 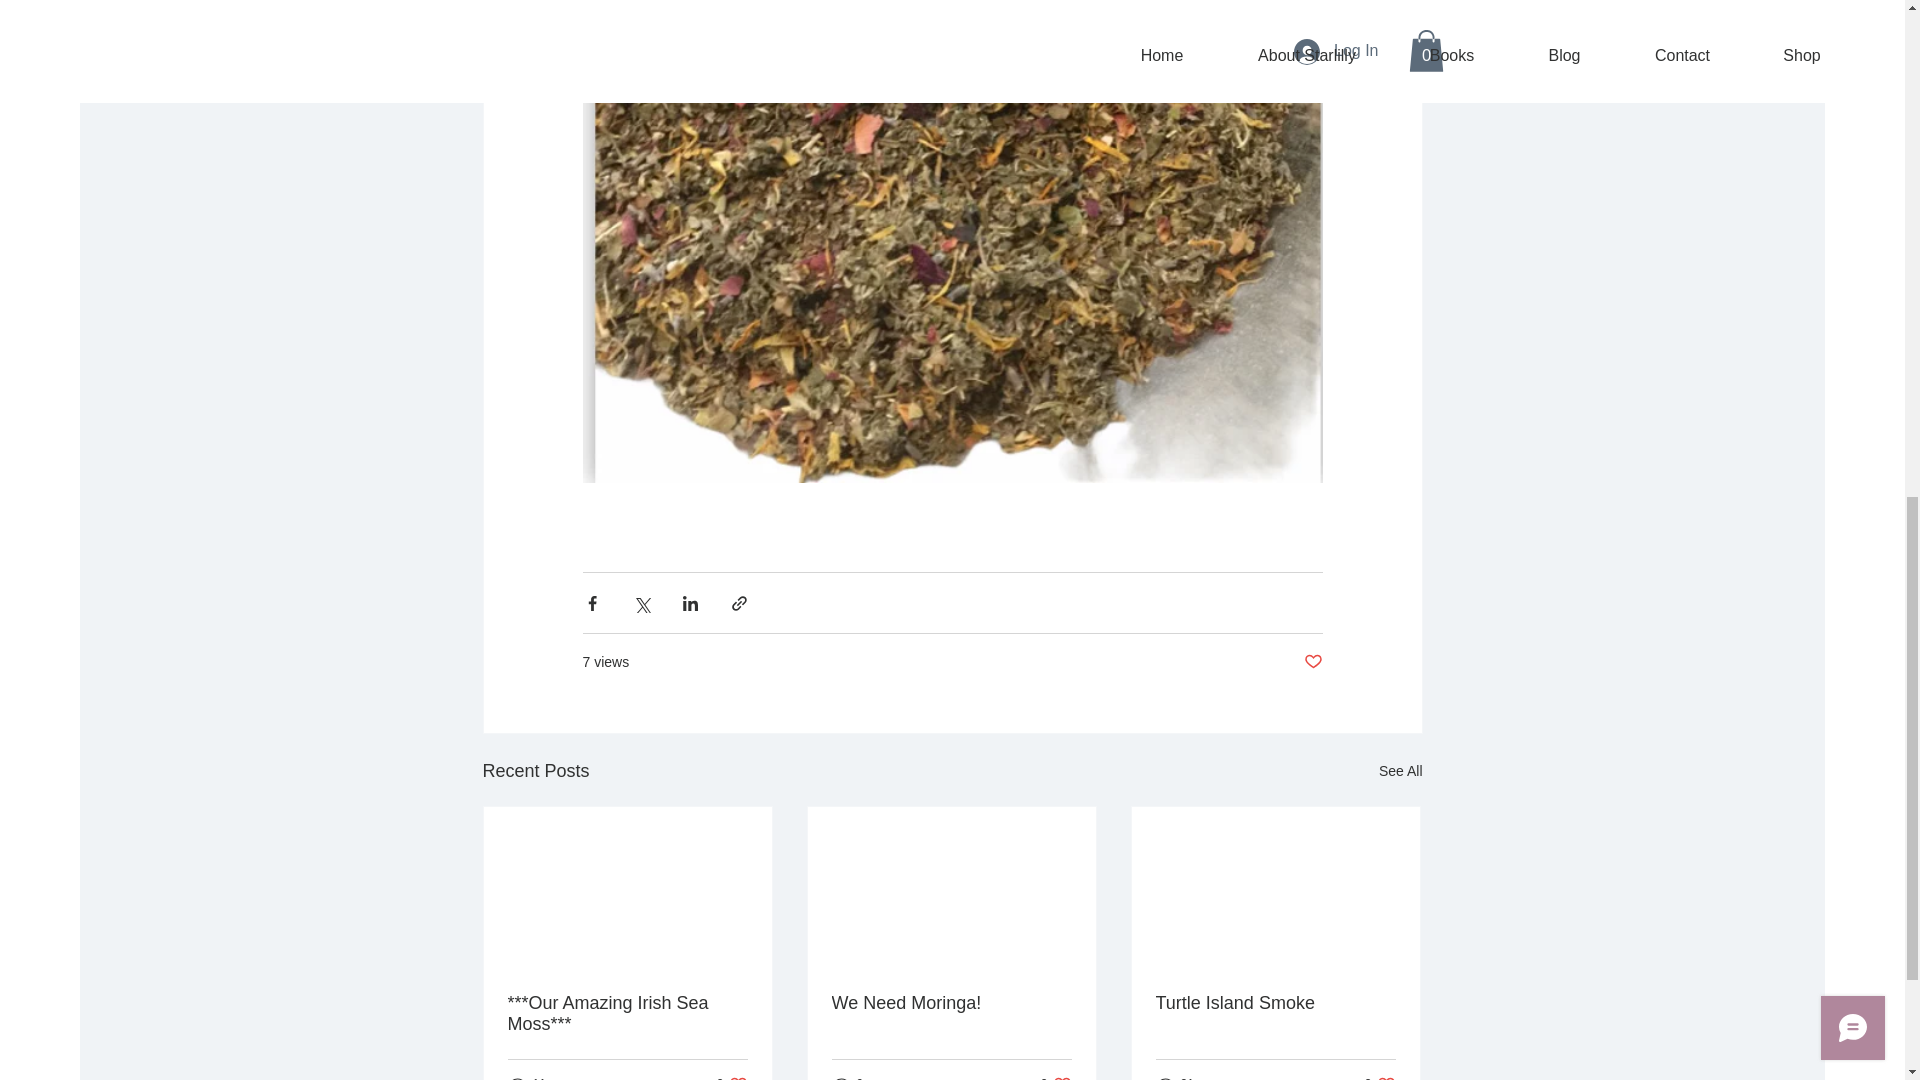 What do you see at coordinates (1380, 1077) in the screenshot?
I see `See All` at bounding box center [1380, 1077].